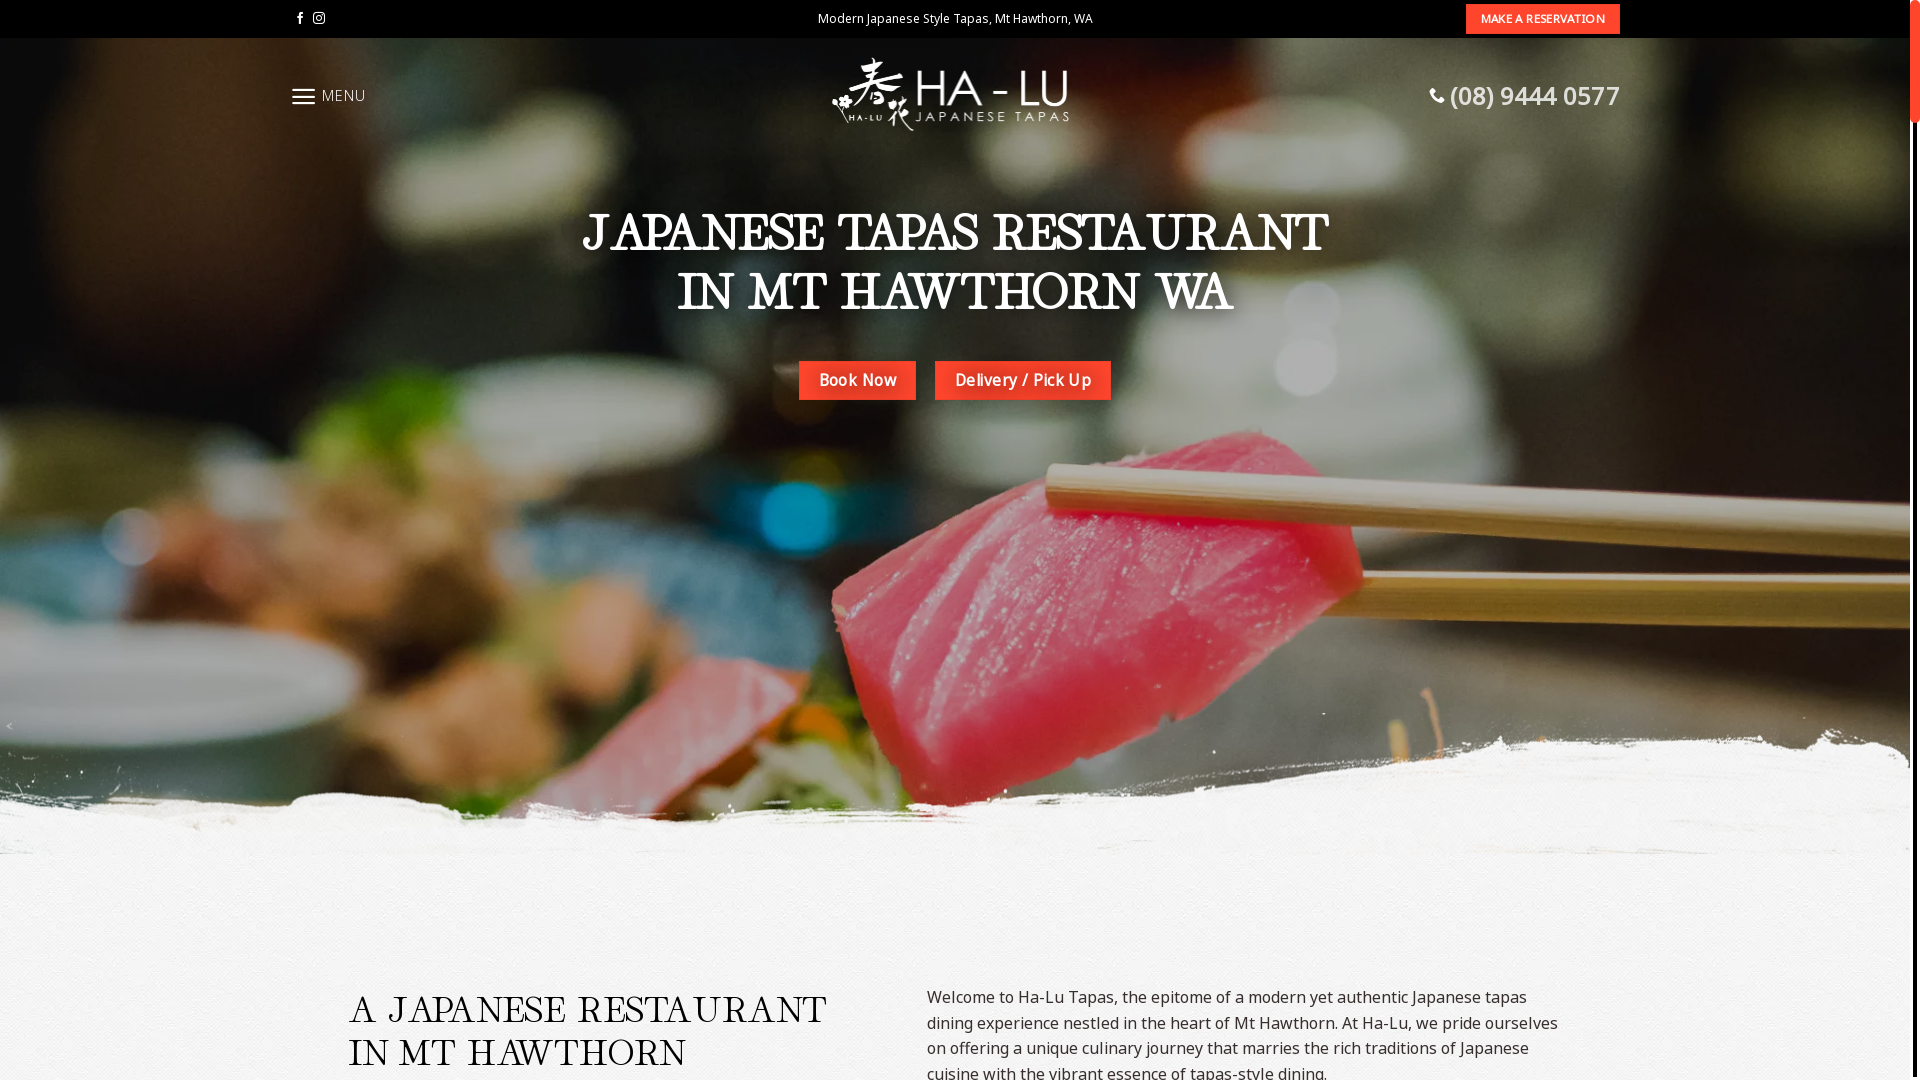 The image size is (1920, 1080). What do you see at coordinates (1023, 380) in the screenshot?
I see `Delivery / Pick Up` at bounding box center [1023, 380].